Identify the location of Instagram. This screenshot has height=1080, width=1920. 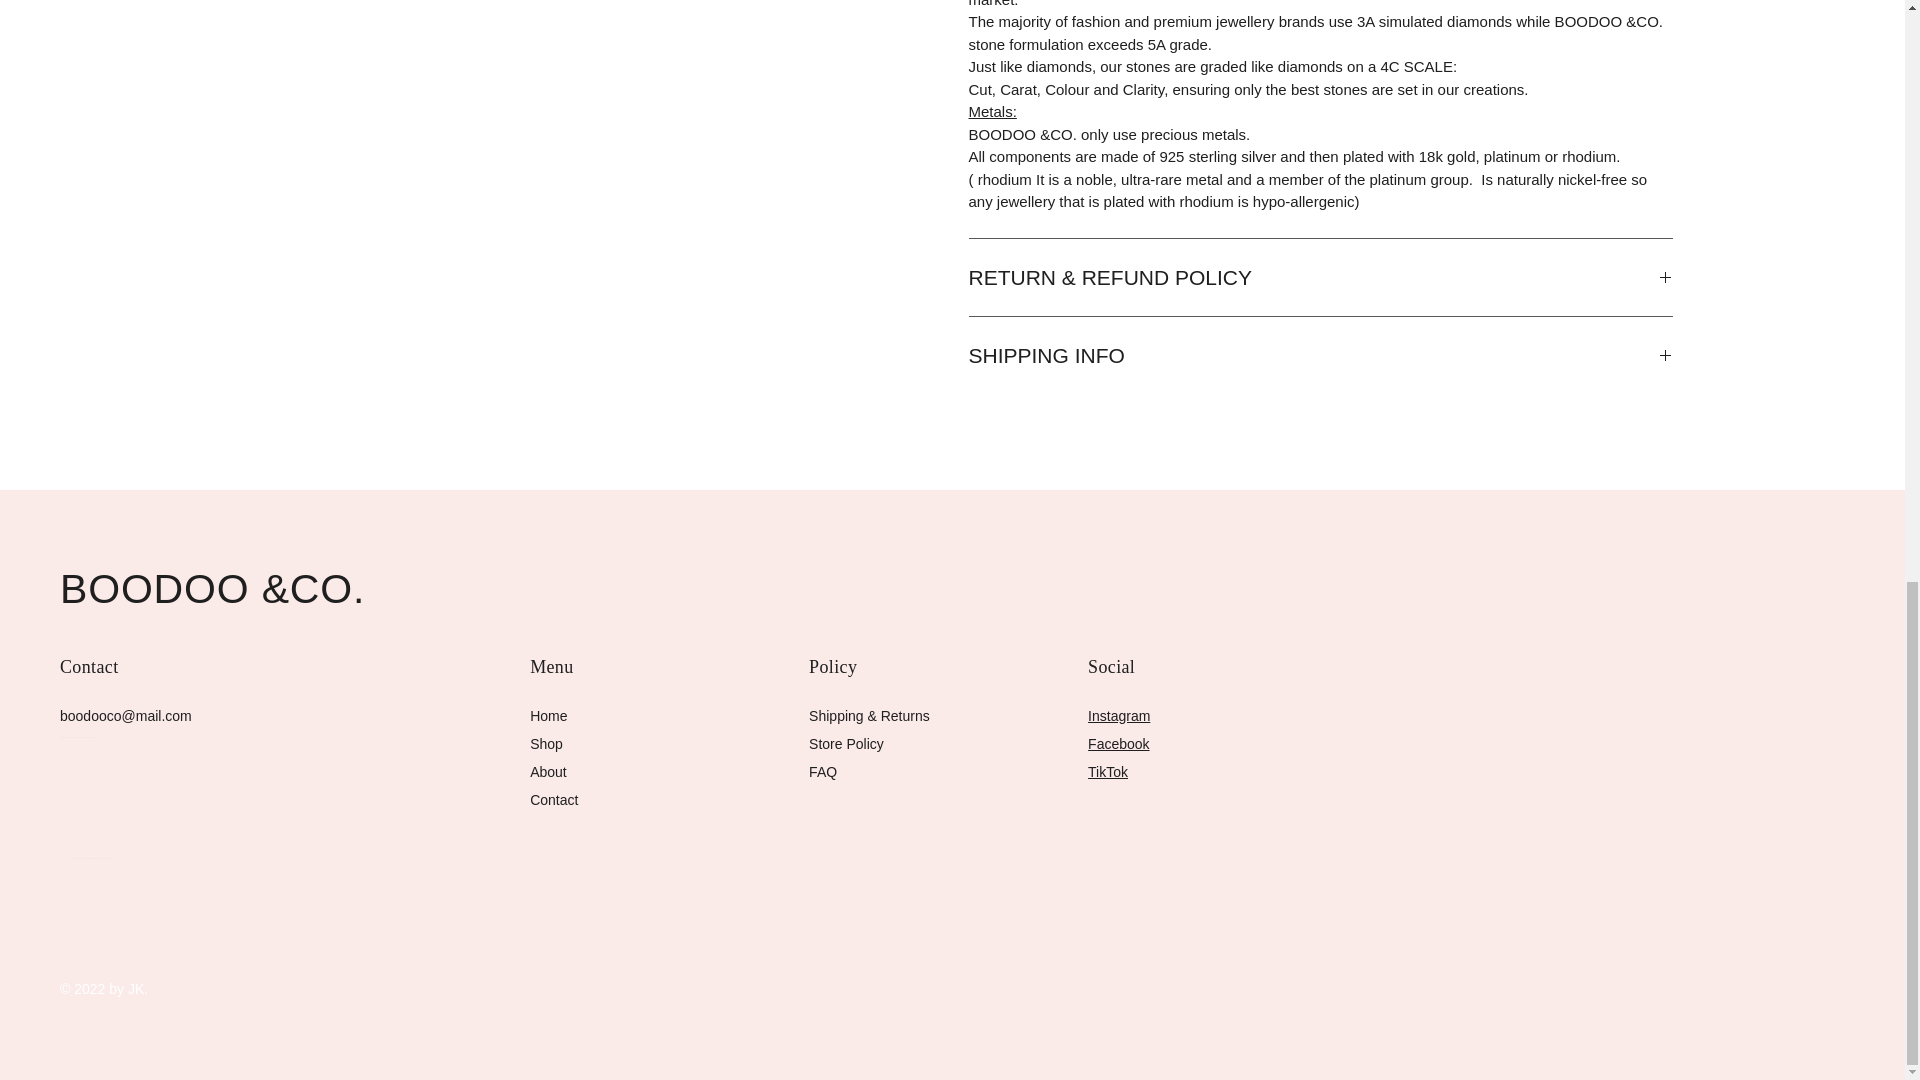
(1119, 716).